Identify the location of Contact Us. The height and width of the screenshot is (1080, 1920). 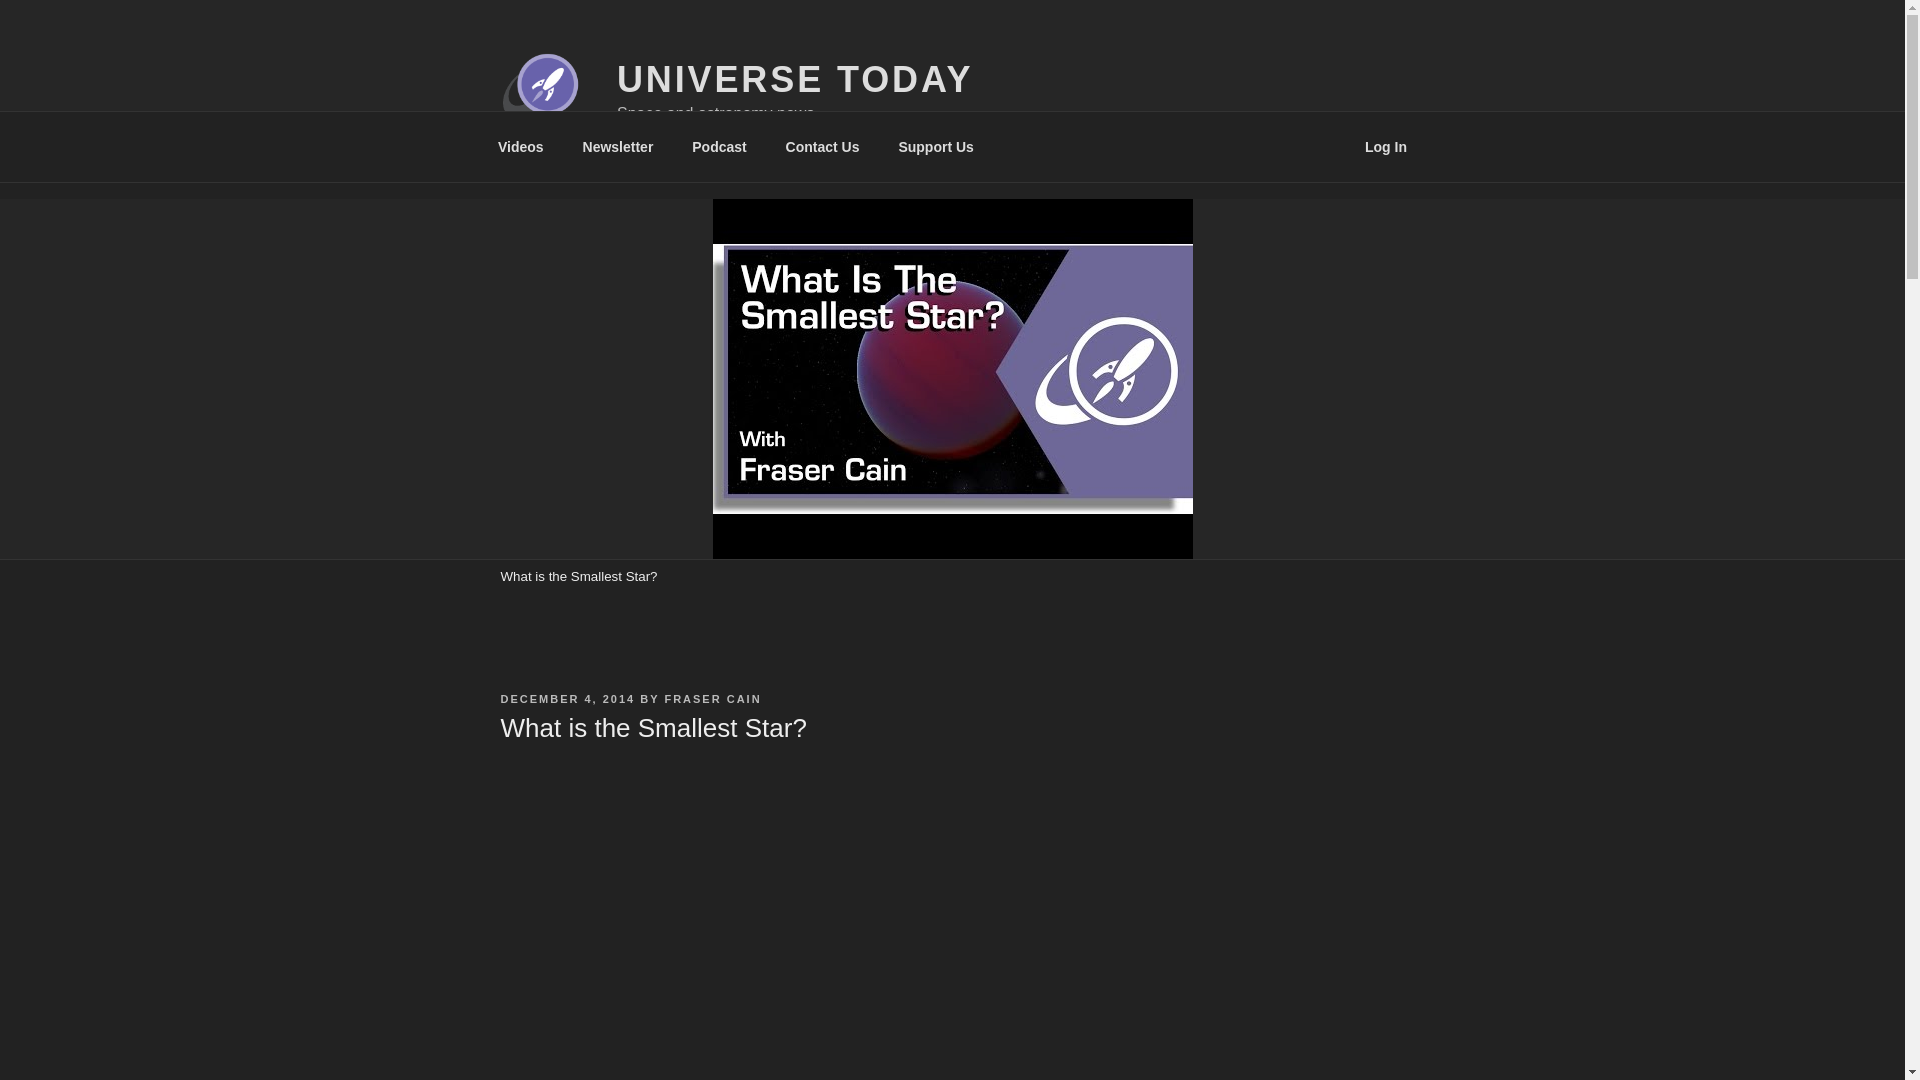
(822, 146).